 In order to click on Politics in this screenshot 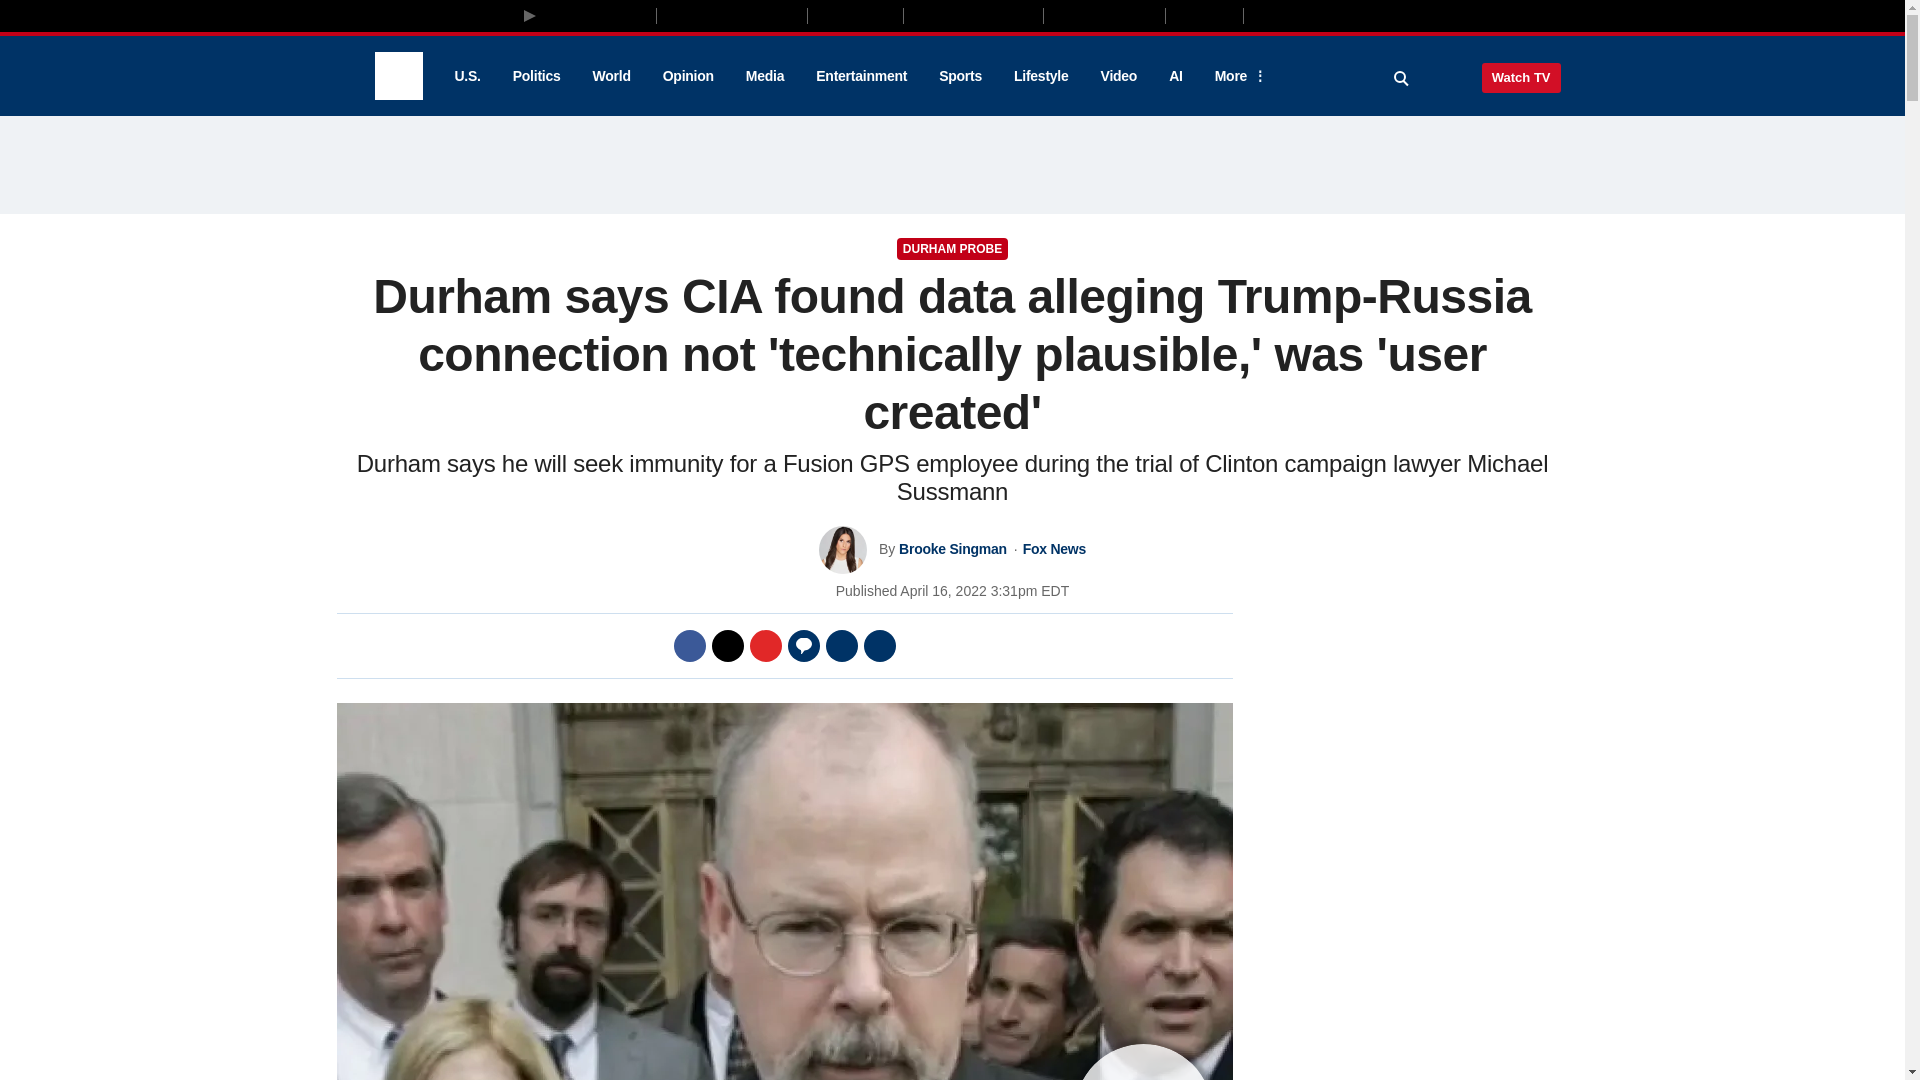, I will do `click(537, 76)`.